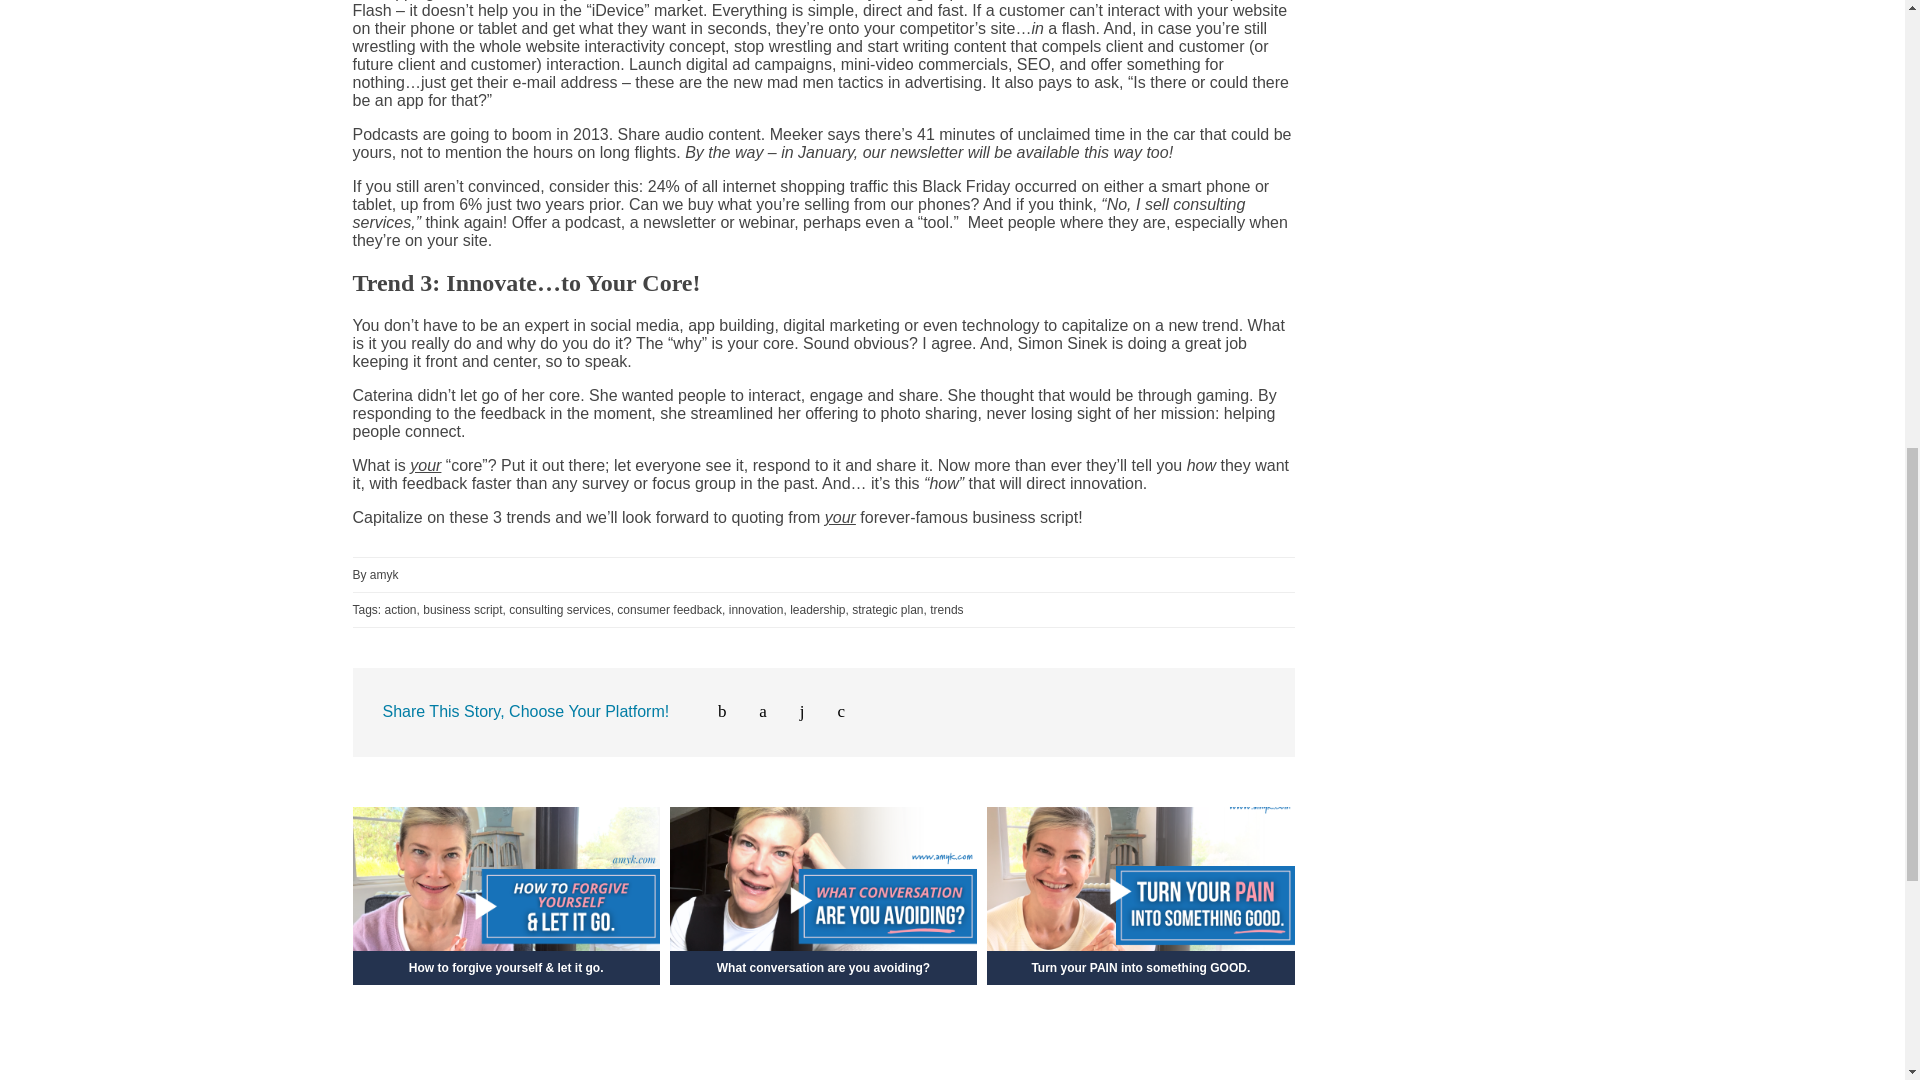 The image size is (1920, 1080). I want to click on strategic plan, so click(888, 609).